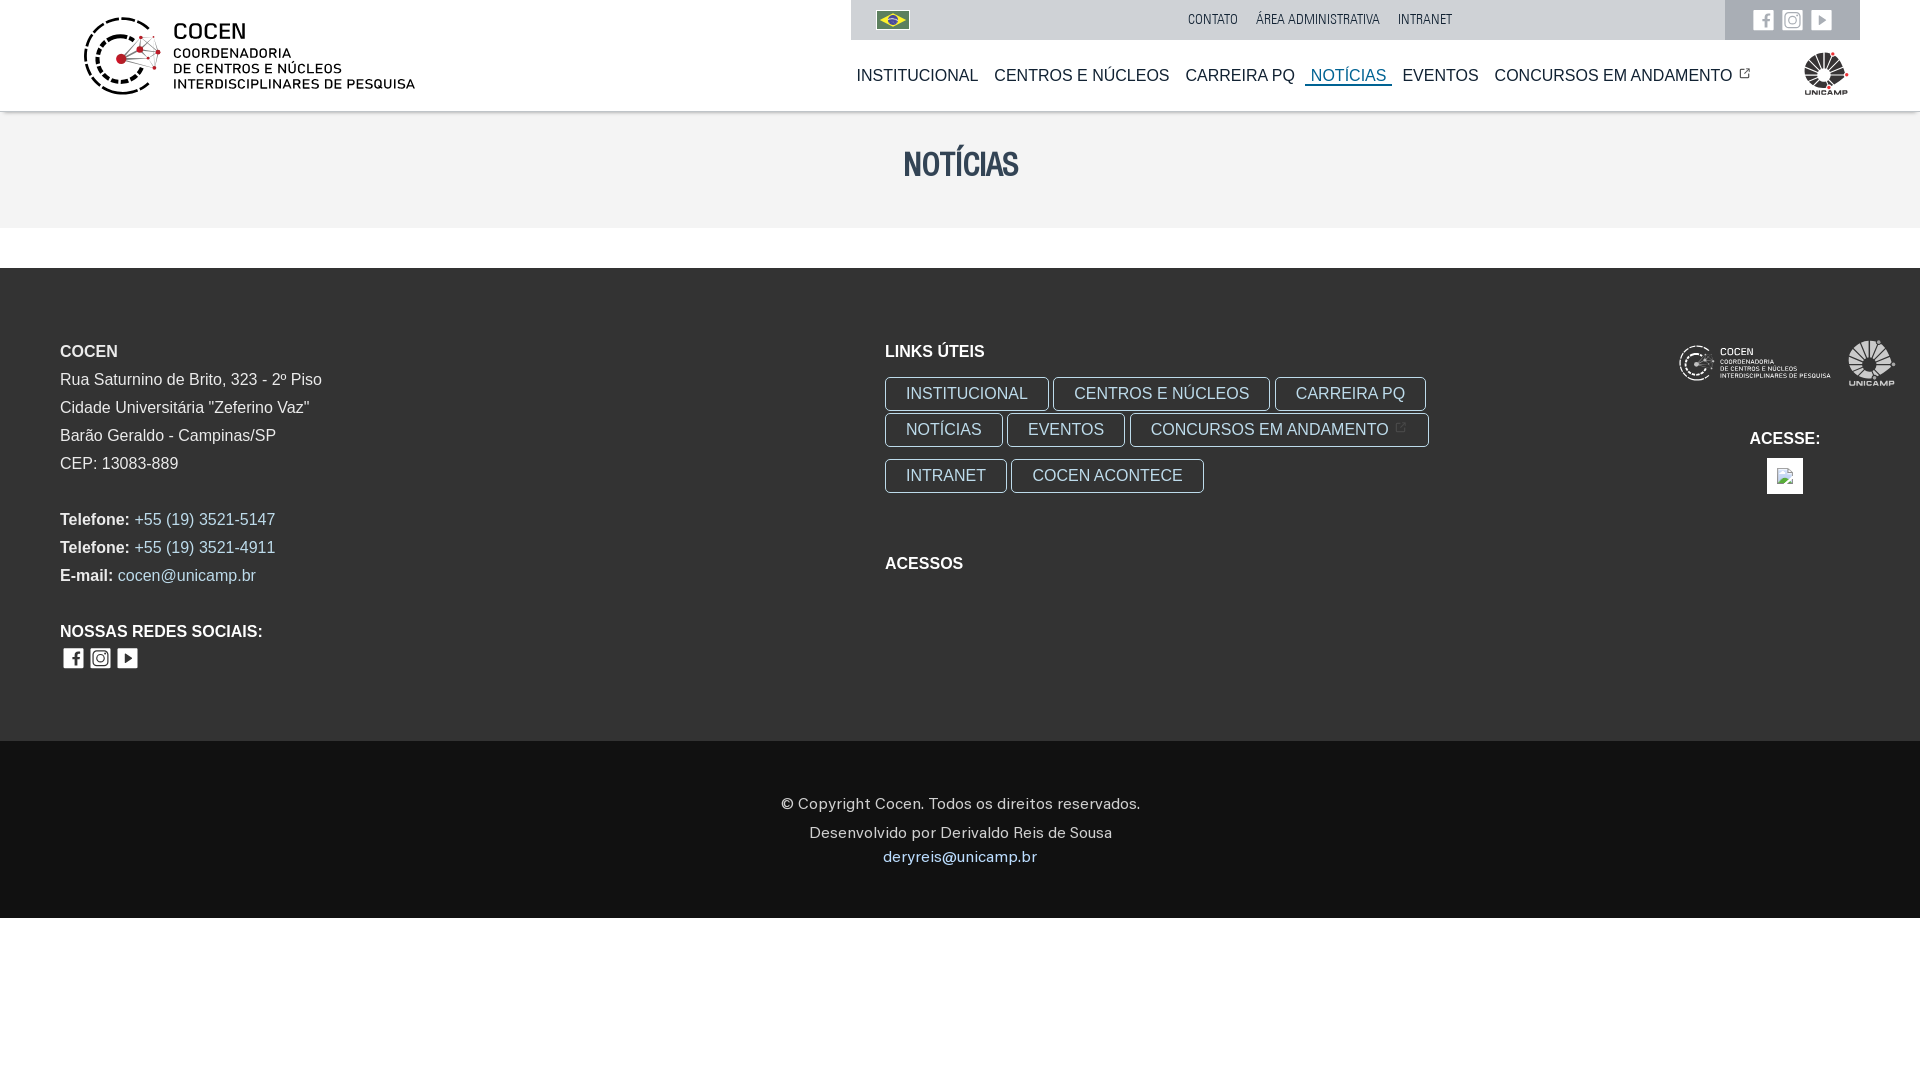 This screenshot has height=1080, width=1920. What do you see at coordinates (1822, 20) in the screenshot?
I see `Youtube` at bounding box center [1822, 20].